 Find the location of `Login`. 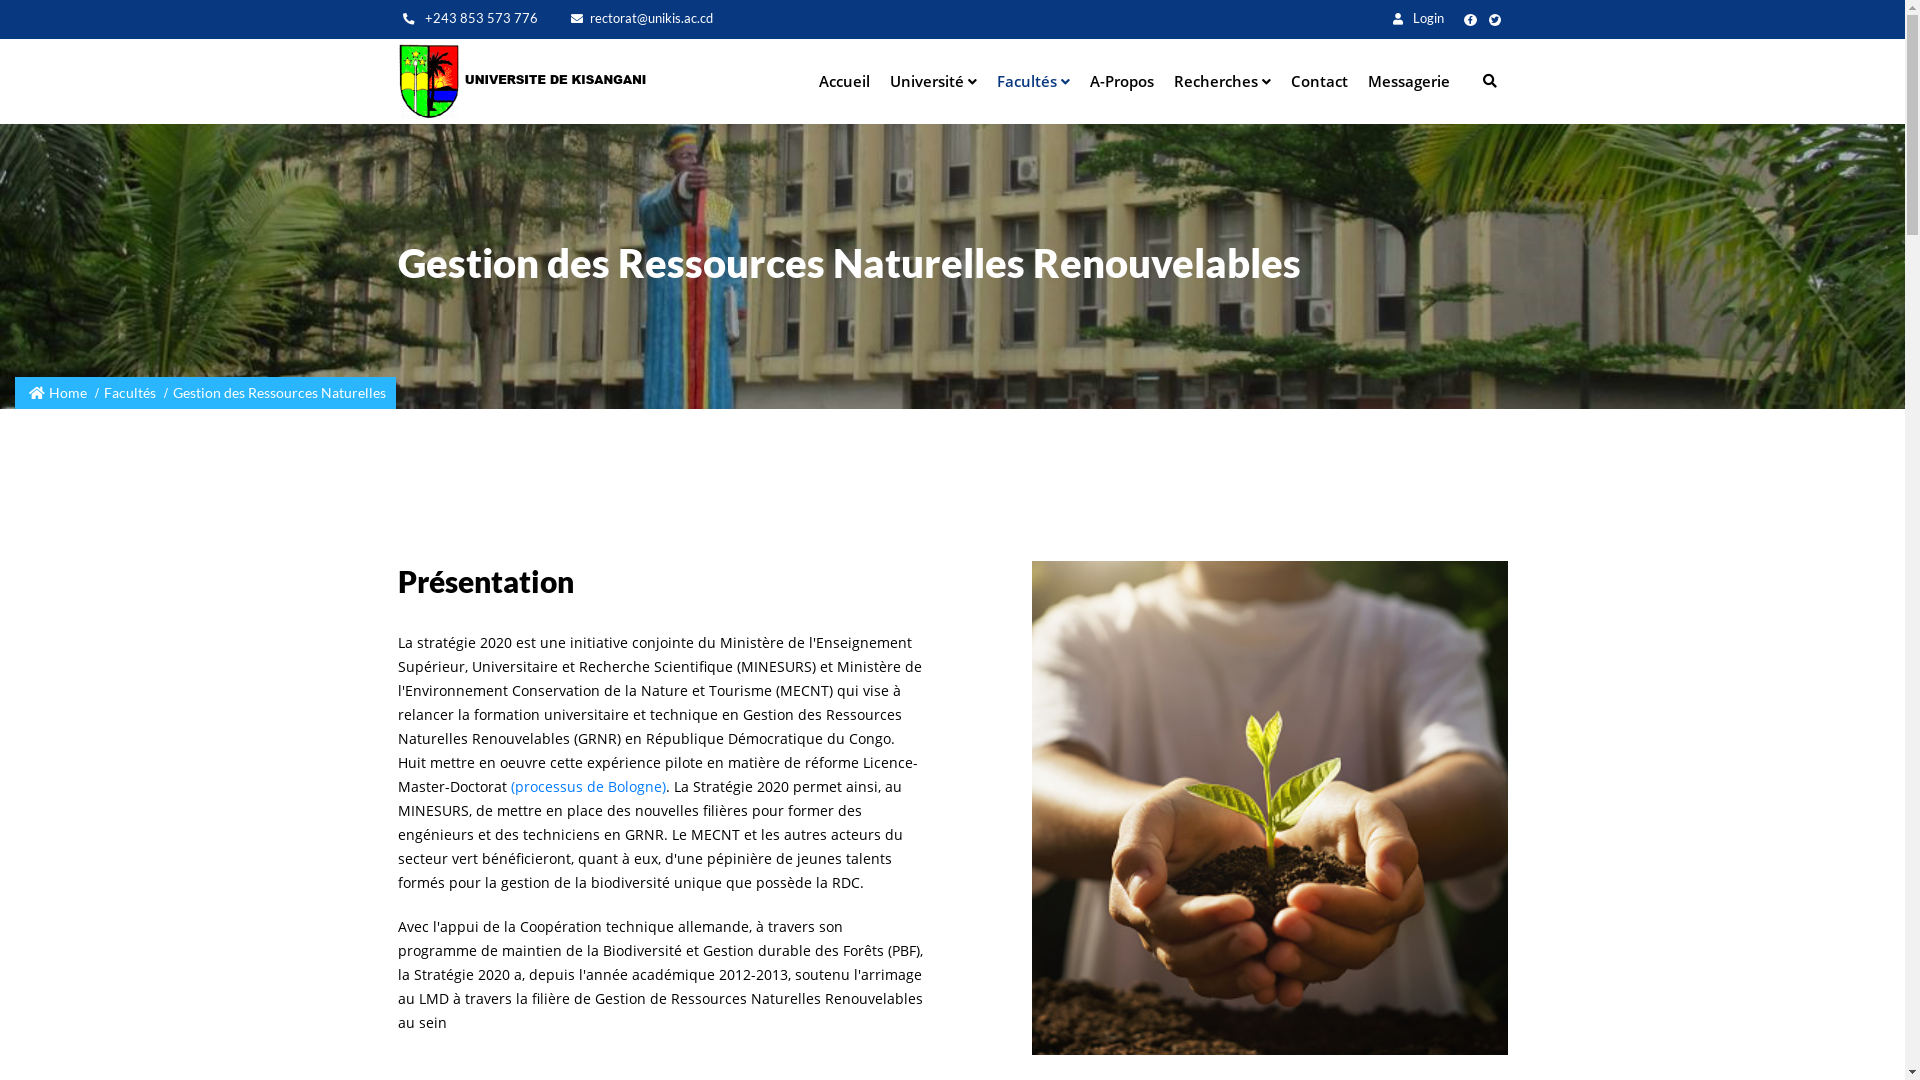

Login is located at coordinates (1418, 18).